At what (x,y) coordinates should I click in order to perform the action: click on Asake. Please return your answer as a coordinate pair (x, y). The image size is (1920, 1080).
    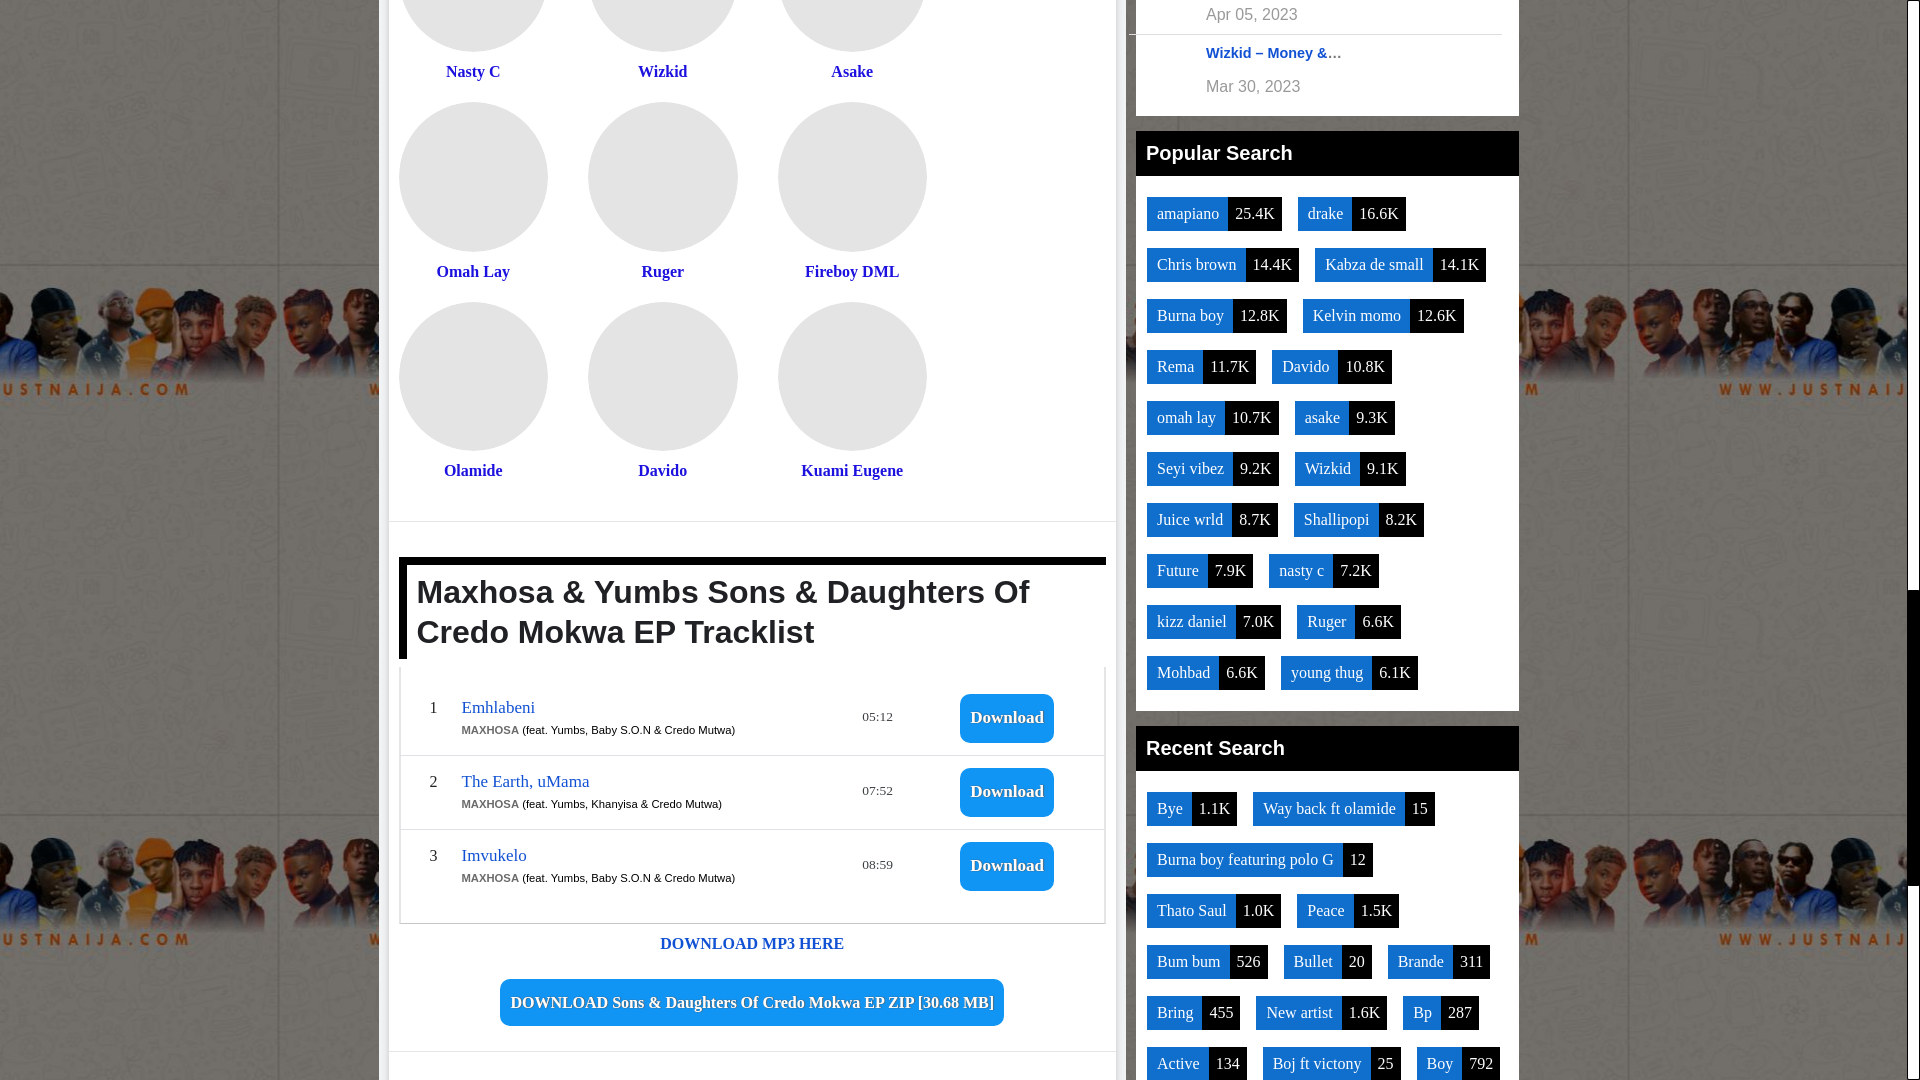
    Looking at the image, I should click on (852, 26).